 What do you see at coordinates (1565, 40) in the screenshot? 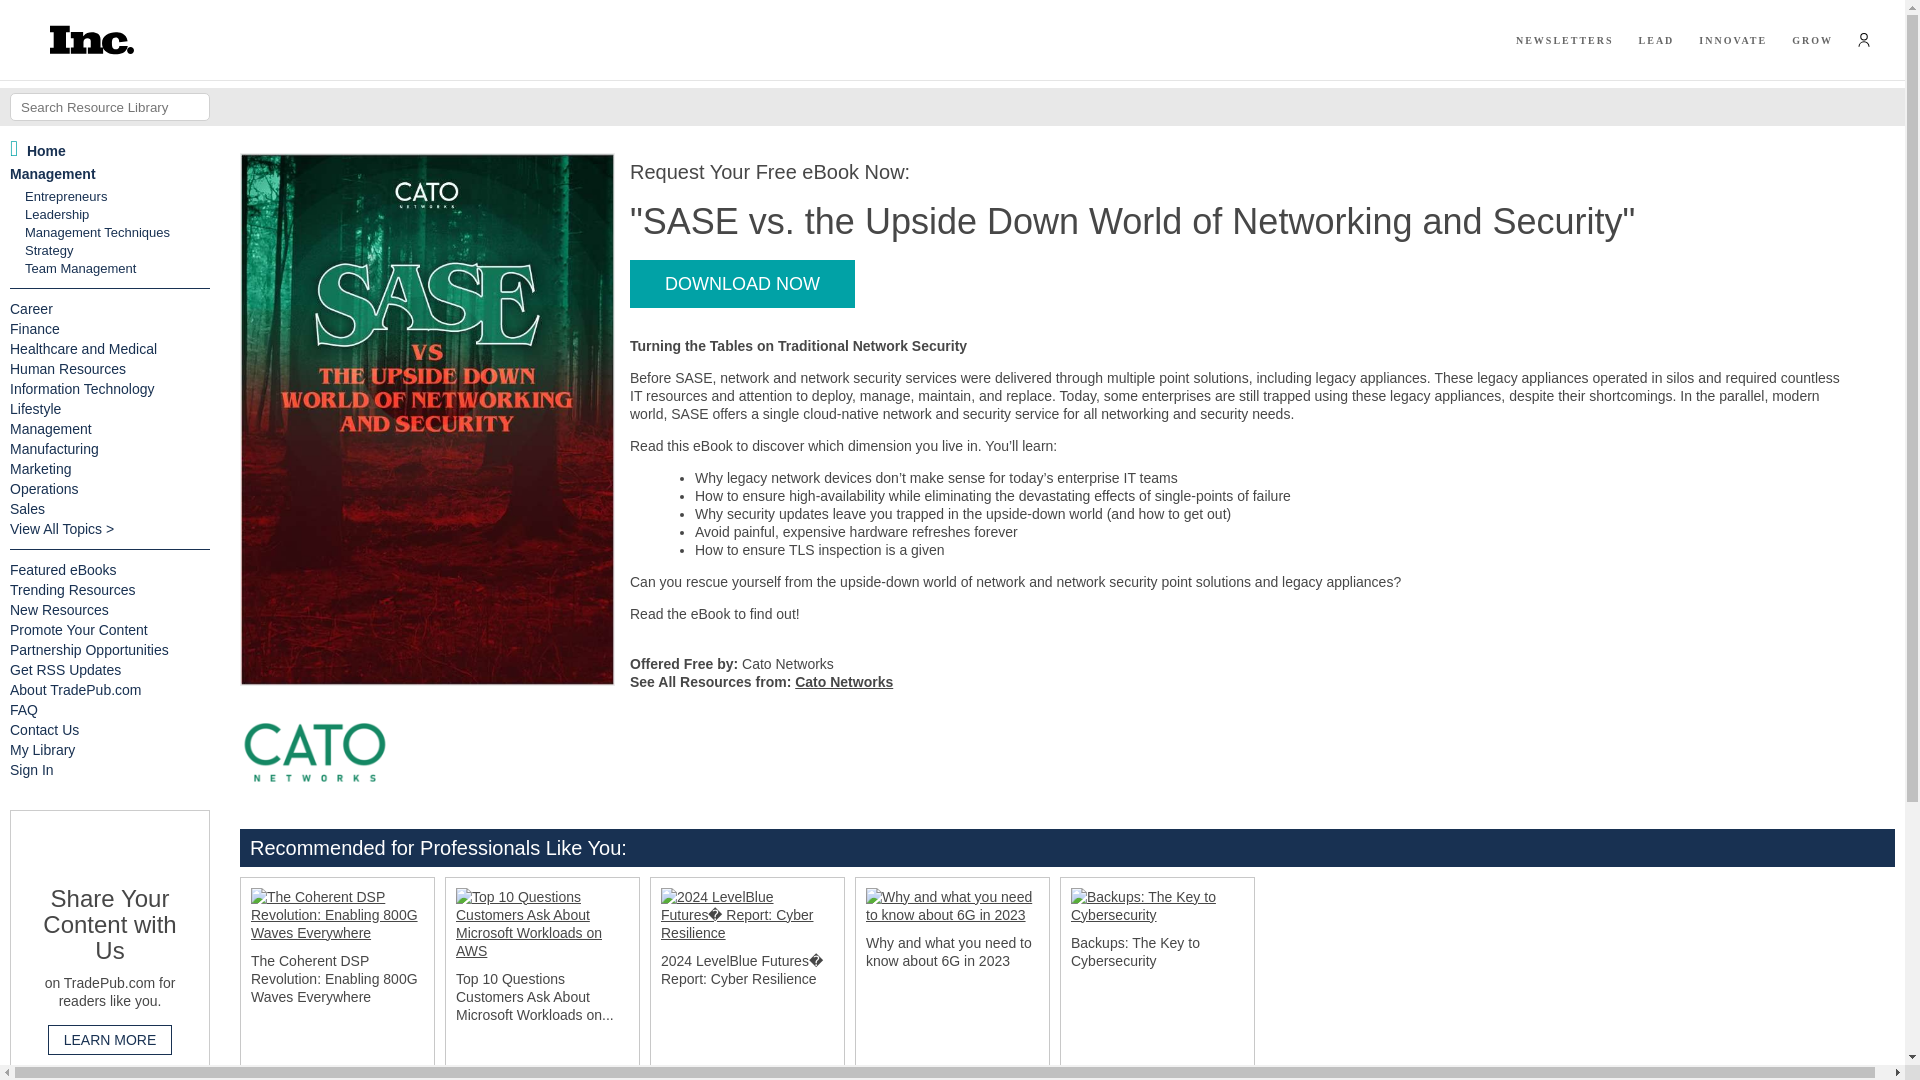
I see `Continue to Newsletters on Inc.com` at bounding box center [1565, 40].